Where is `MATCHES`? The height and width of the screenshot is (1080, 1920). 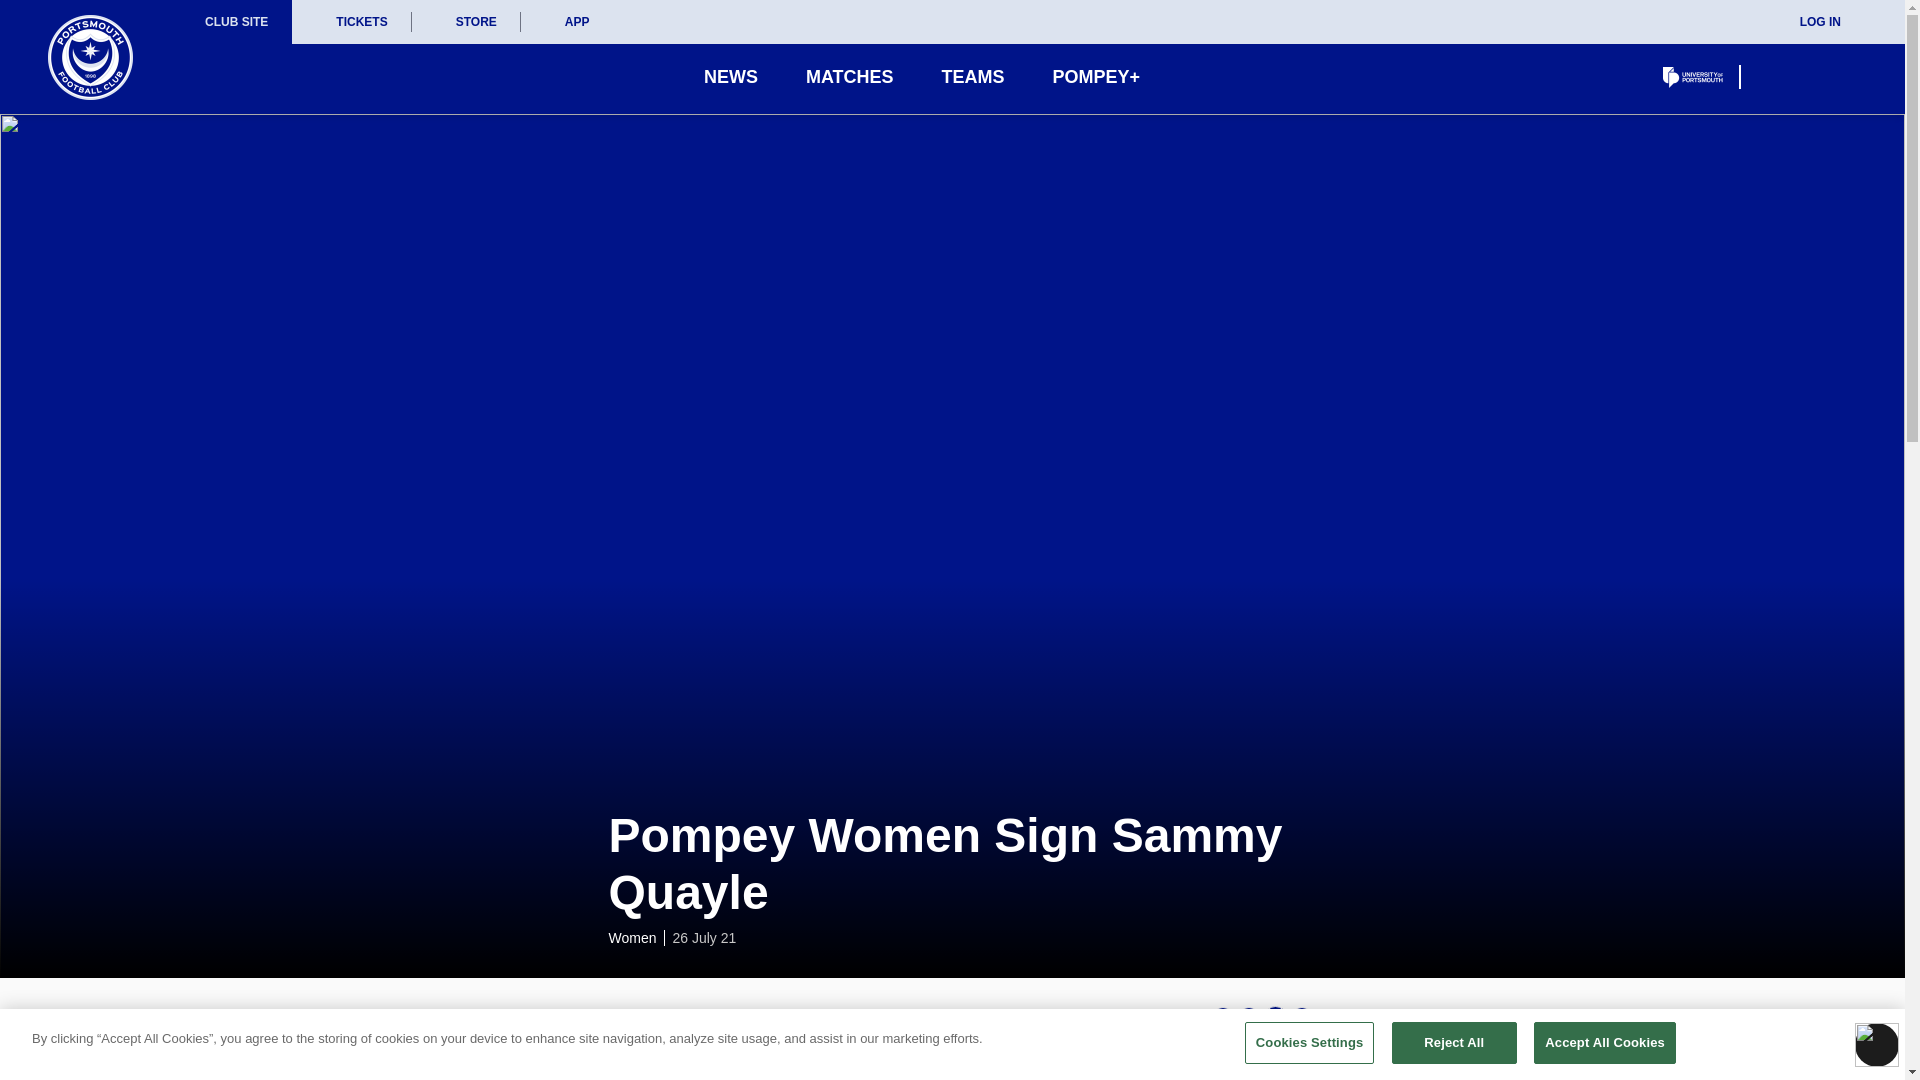
MATCHES is located at coordinates (850, 77).